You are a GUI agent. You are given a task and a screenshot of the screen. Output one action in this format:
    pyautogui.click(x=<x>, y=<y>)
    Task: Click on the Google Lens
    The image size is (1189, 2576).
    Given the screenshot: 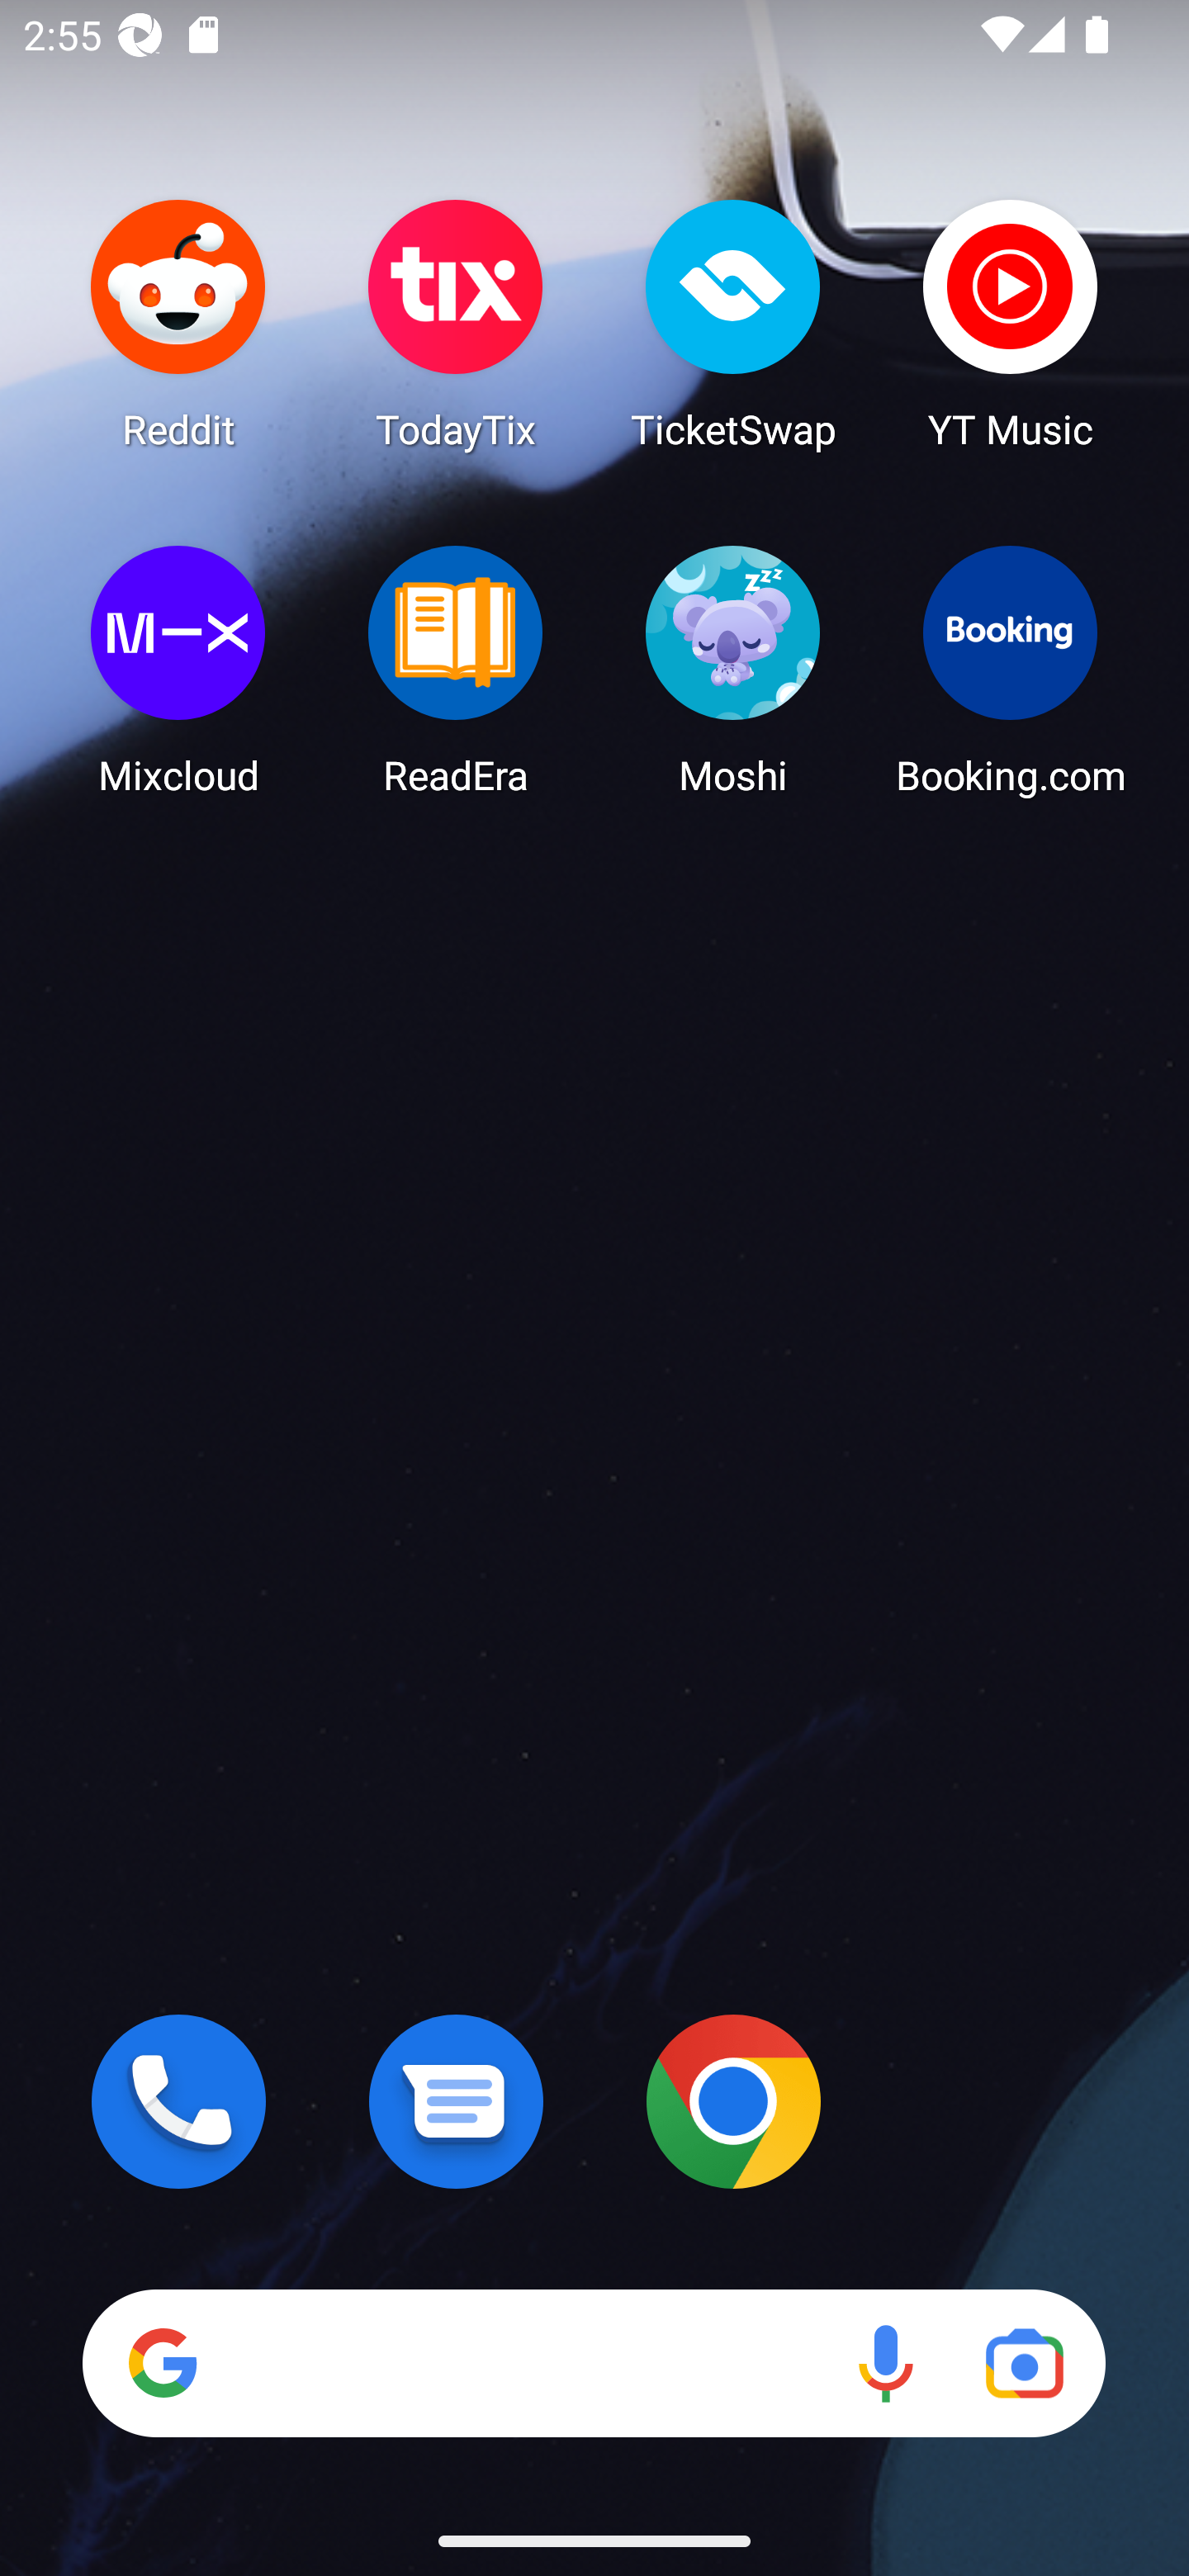 What is the action you would take?
    pyautogui.click(x=1024, y=2363)
    